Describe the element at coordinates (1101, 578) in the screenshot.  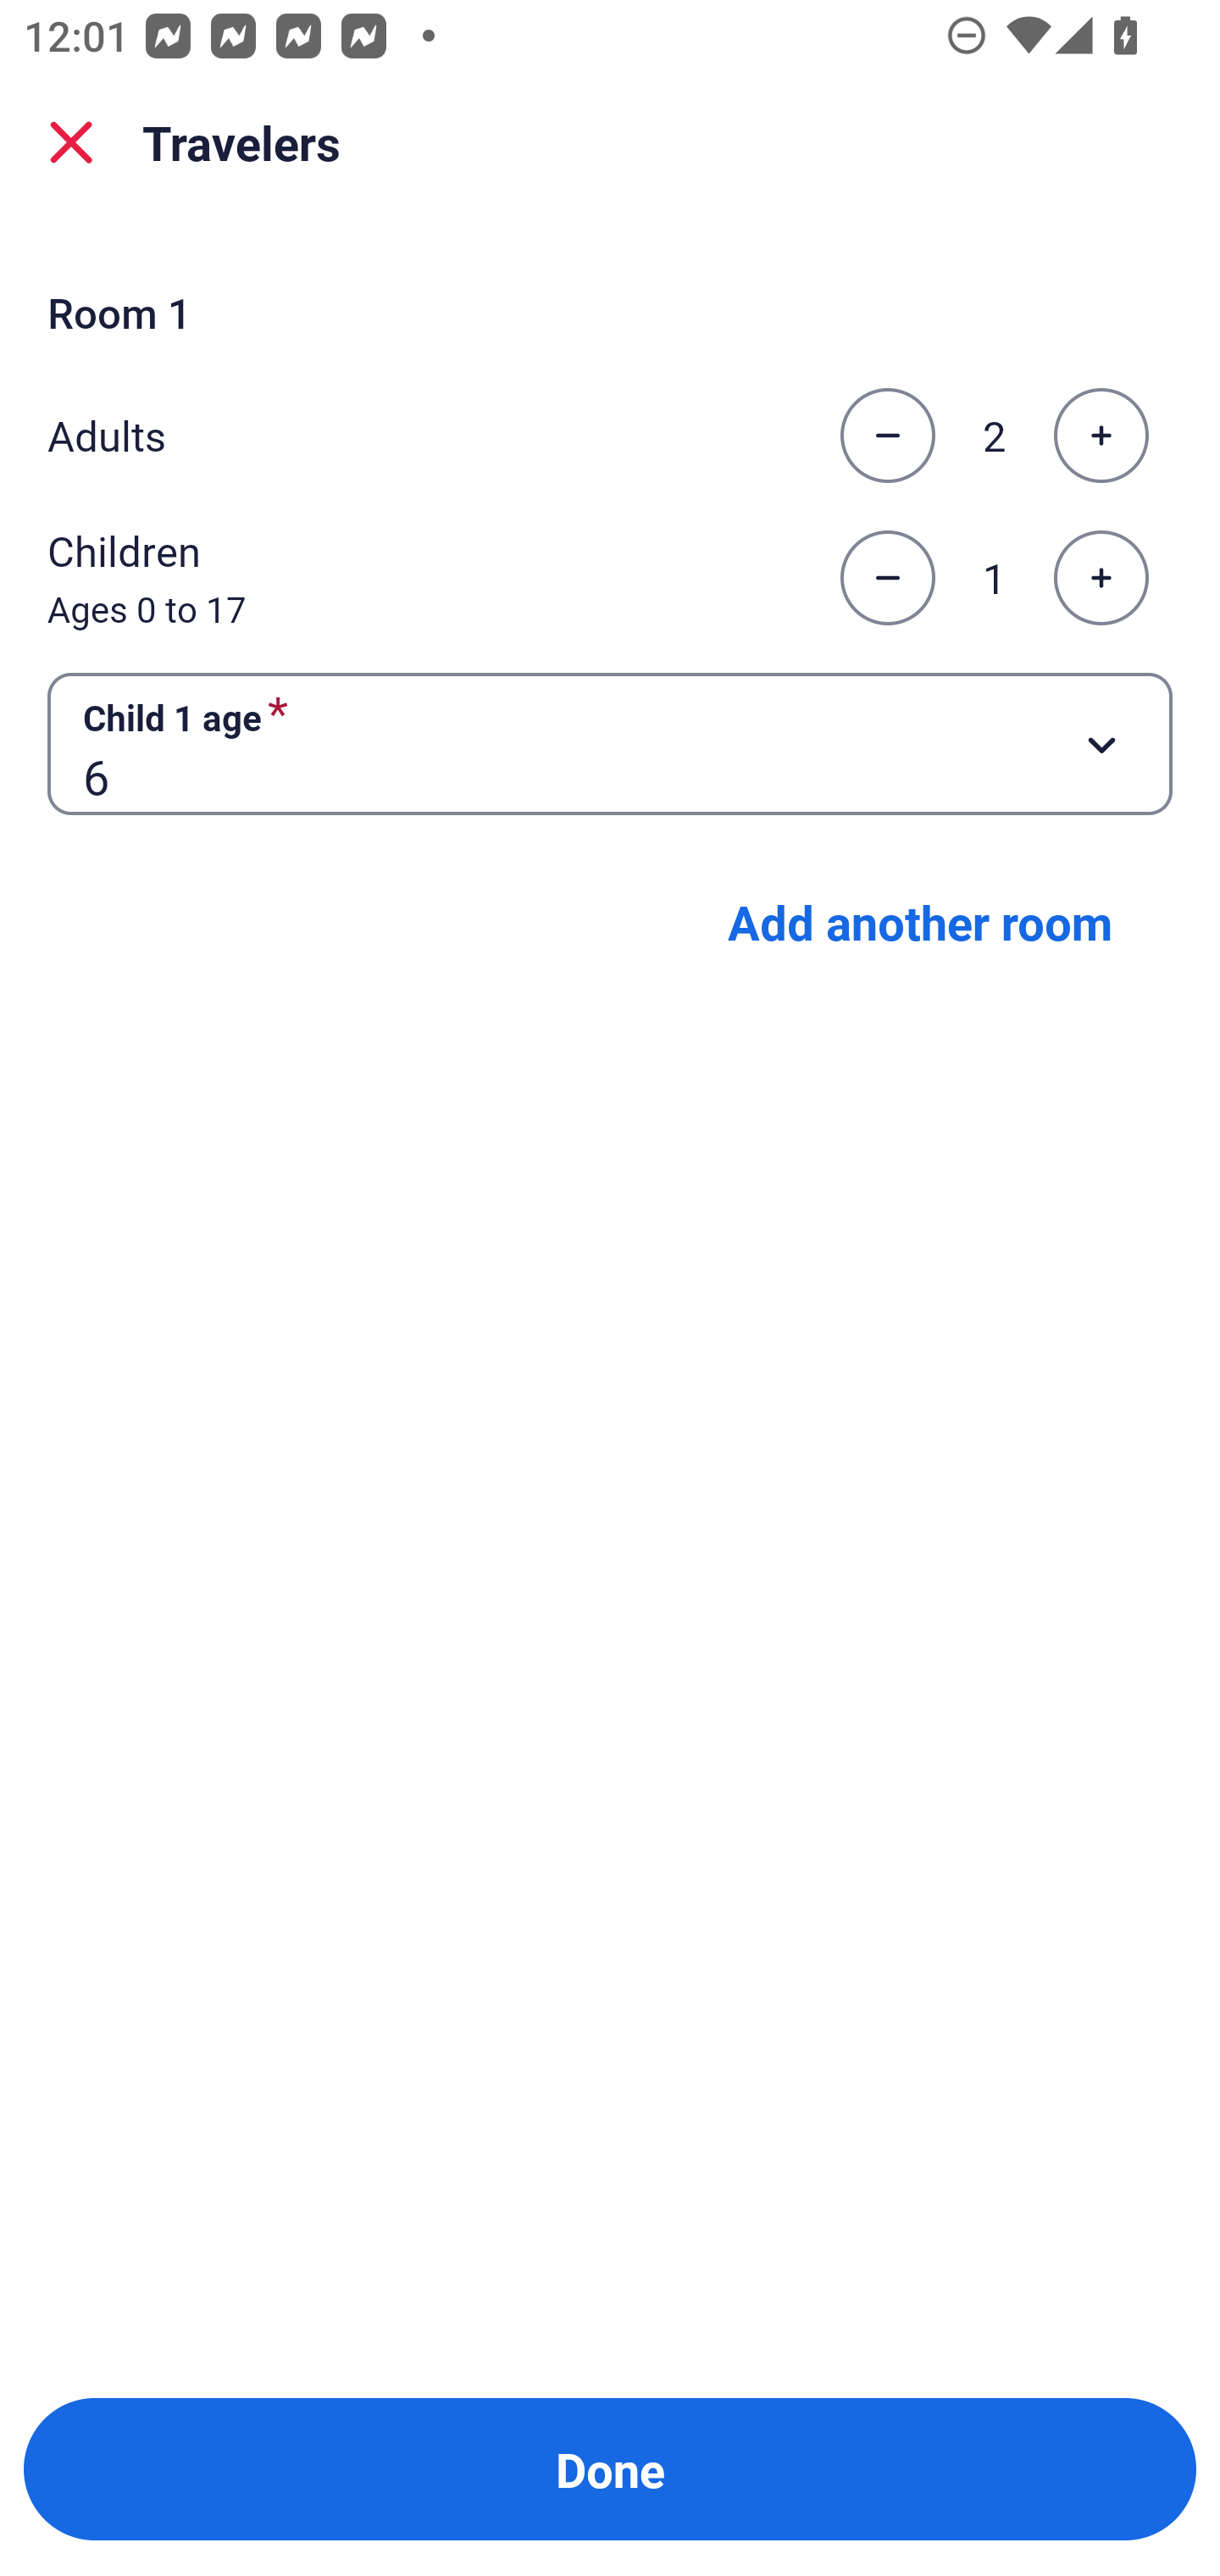
I see `Increase the number of children` at that location.